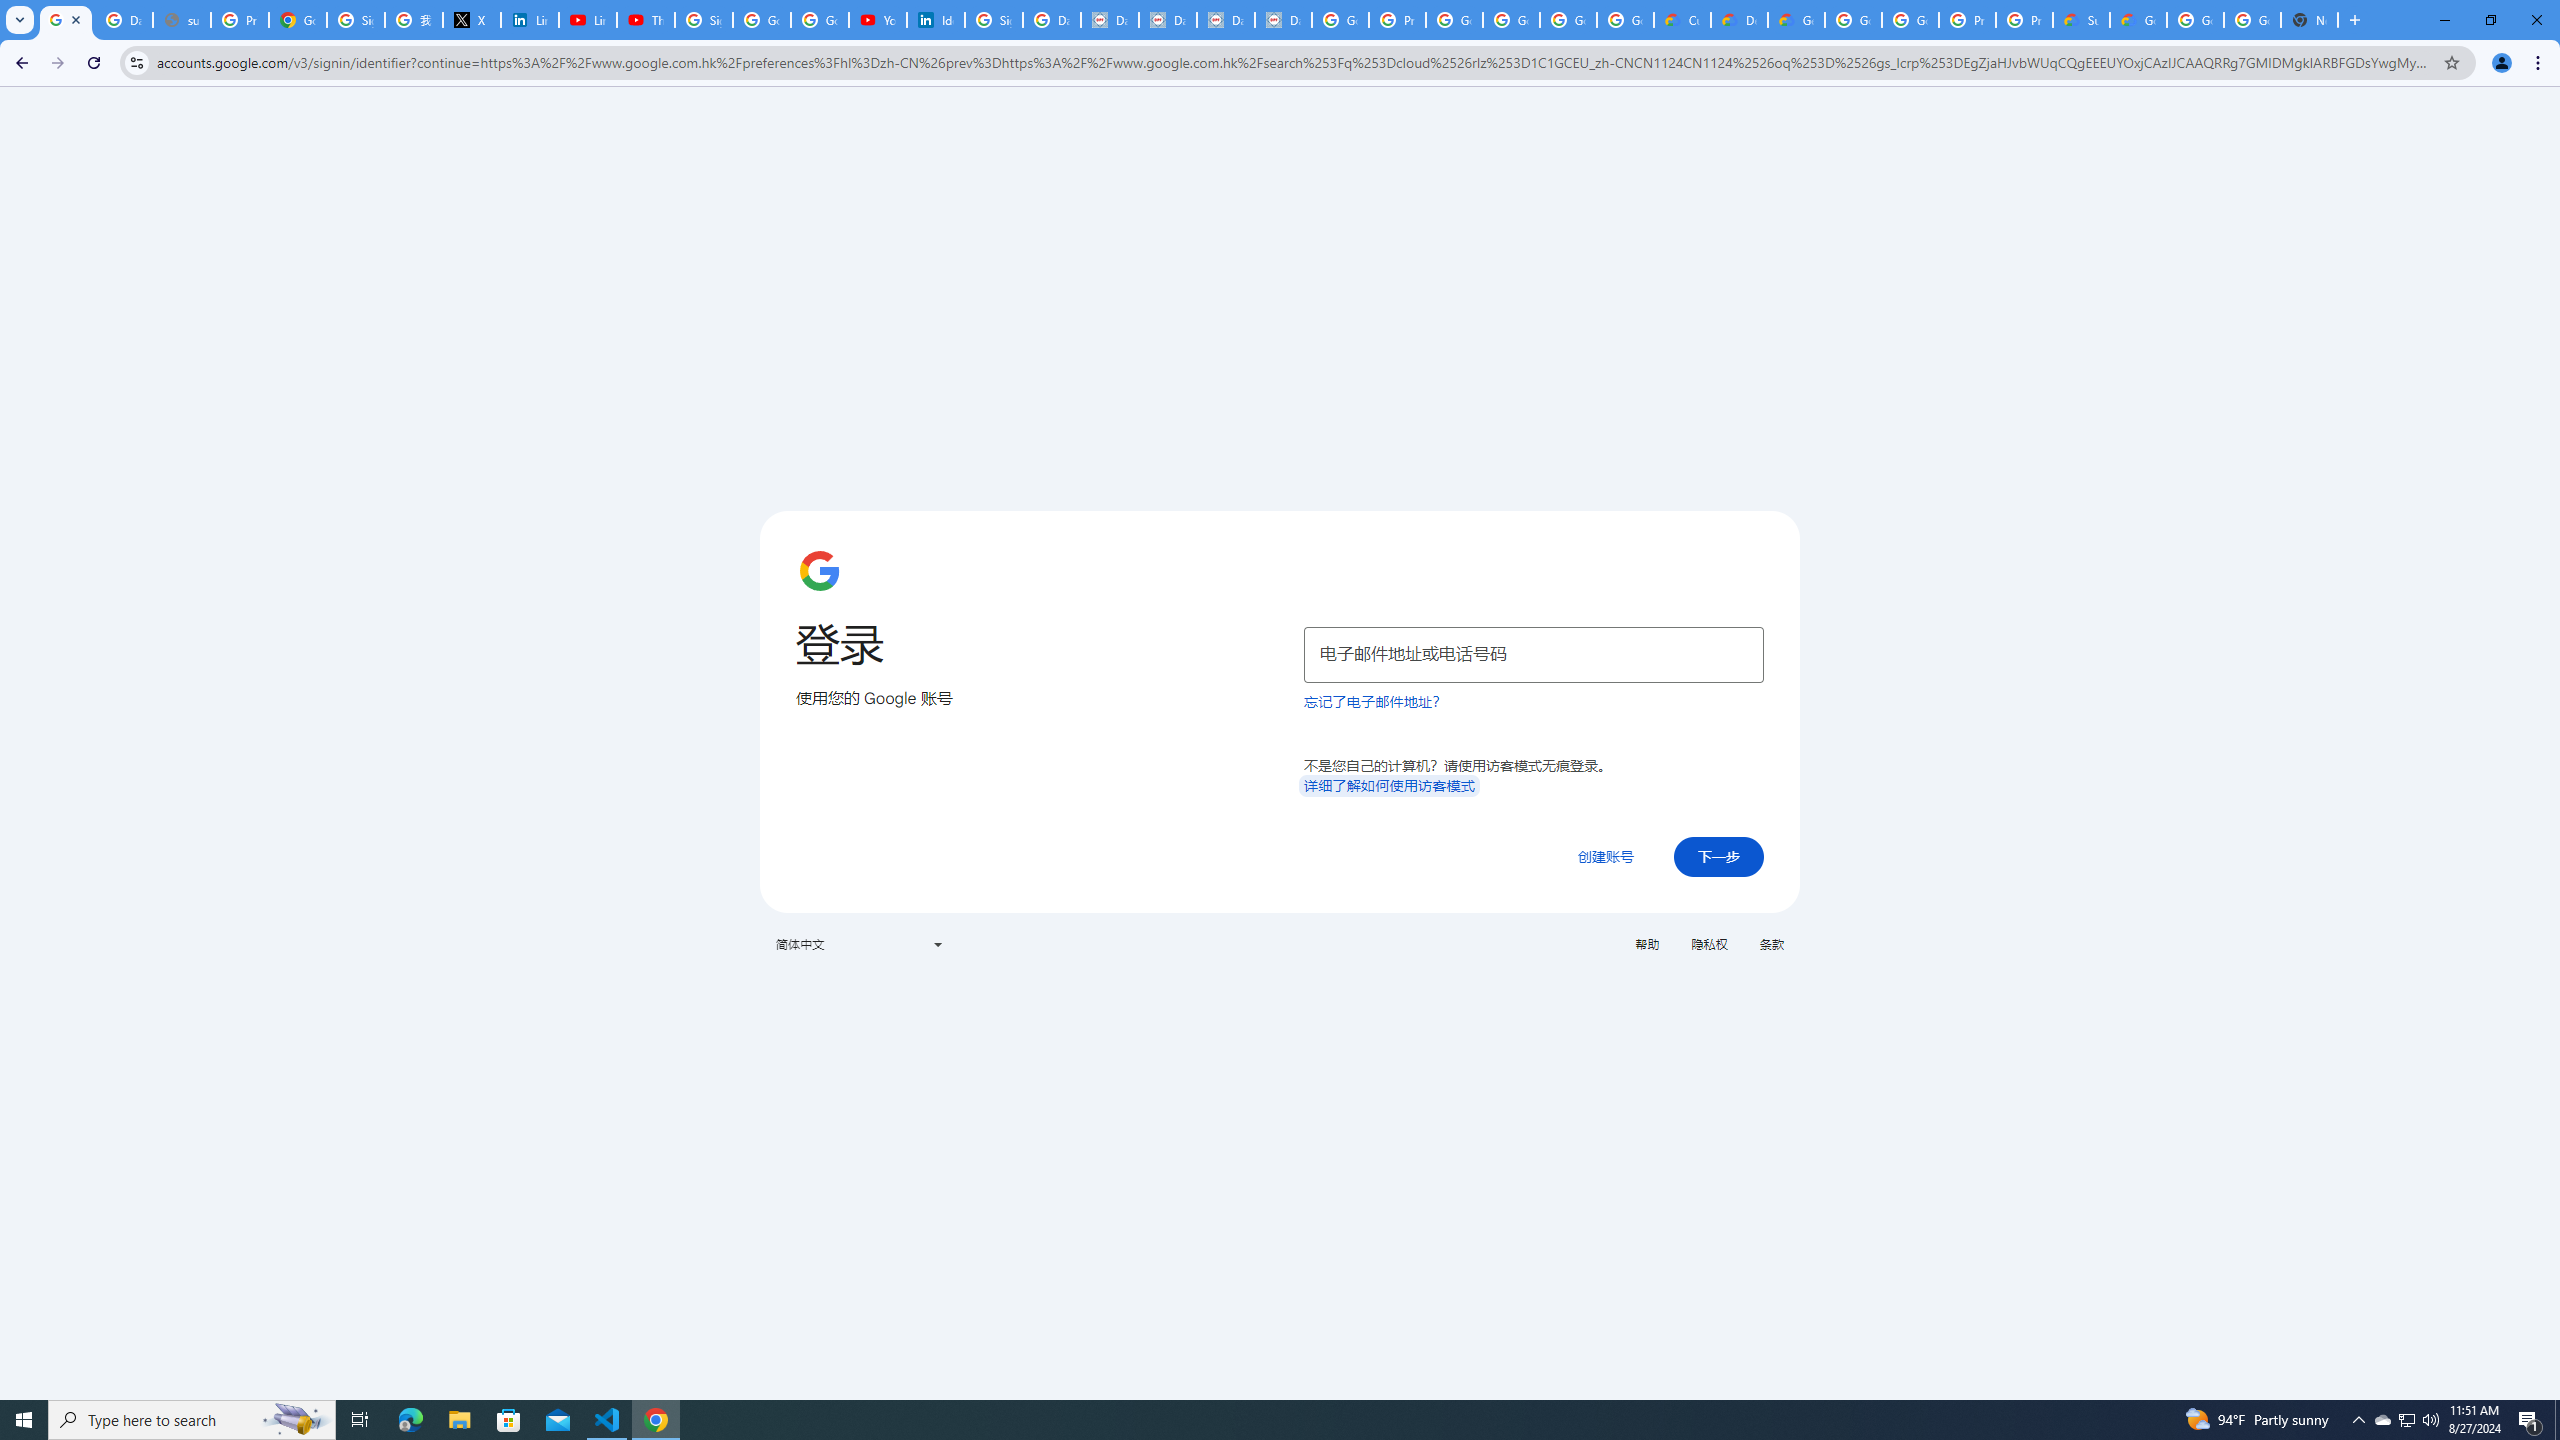  Describe the element at coordinates (1166, 20) in the screenshot. I see `Data Privacy Framework` at that location.